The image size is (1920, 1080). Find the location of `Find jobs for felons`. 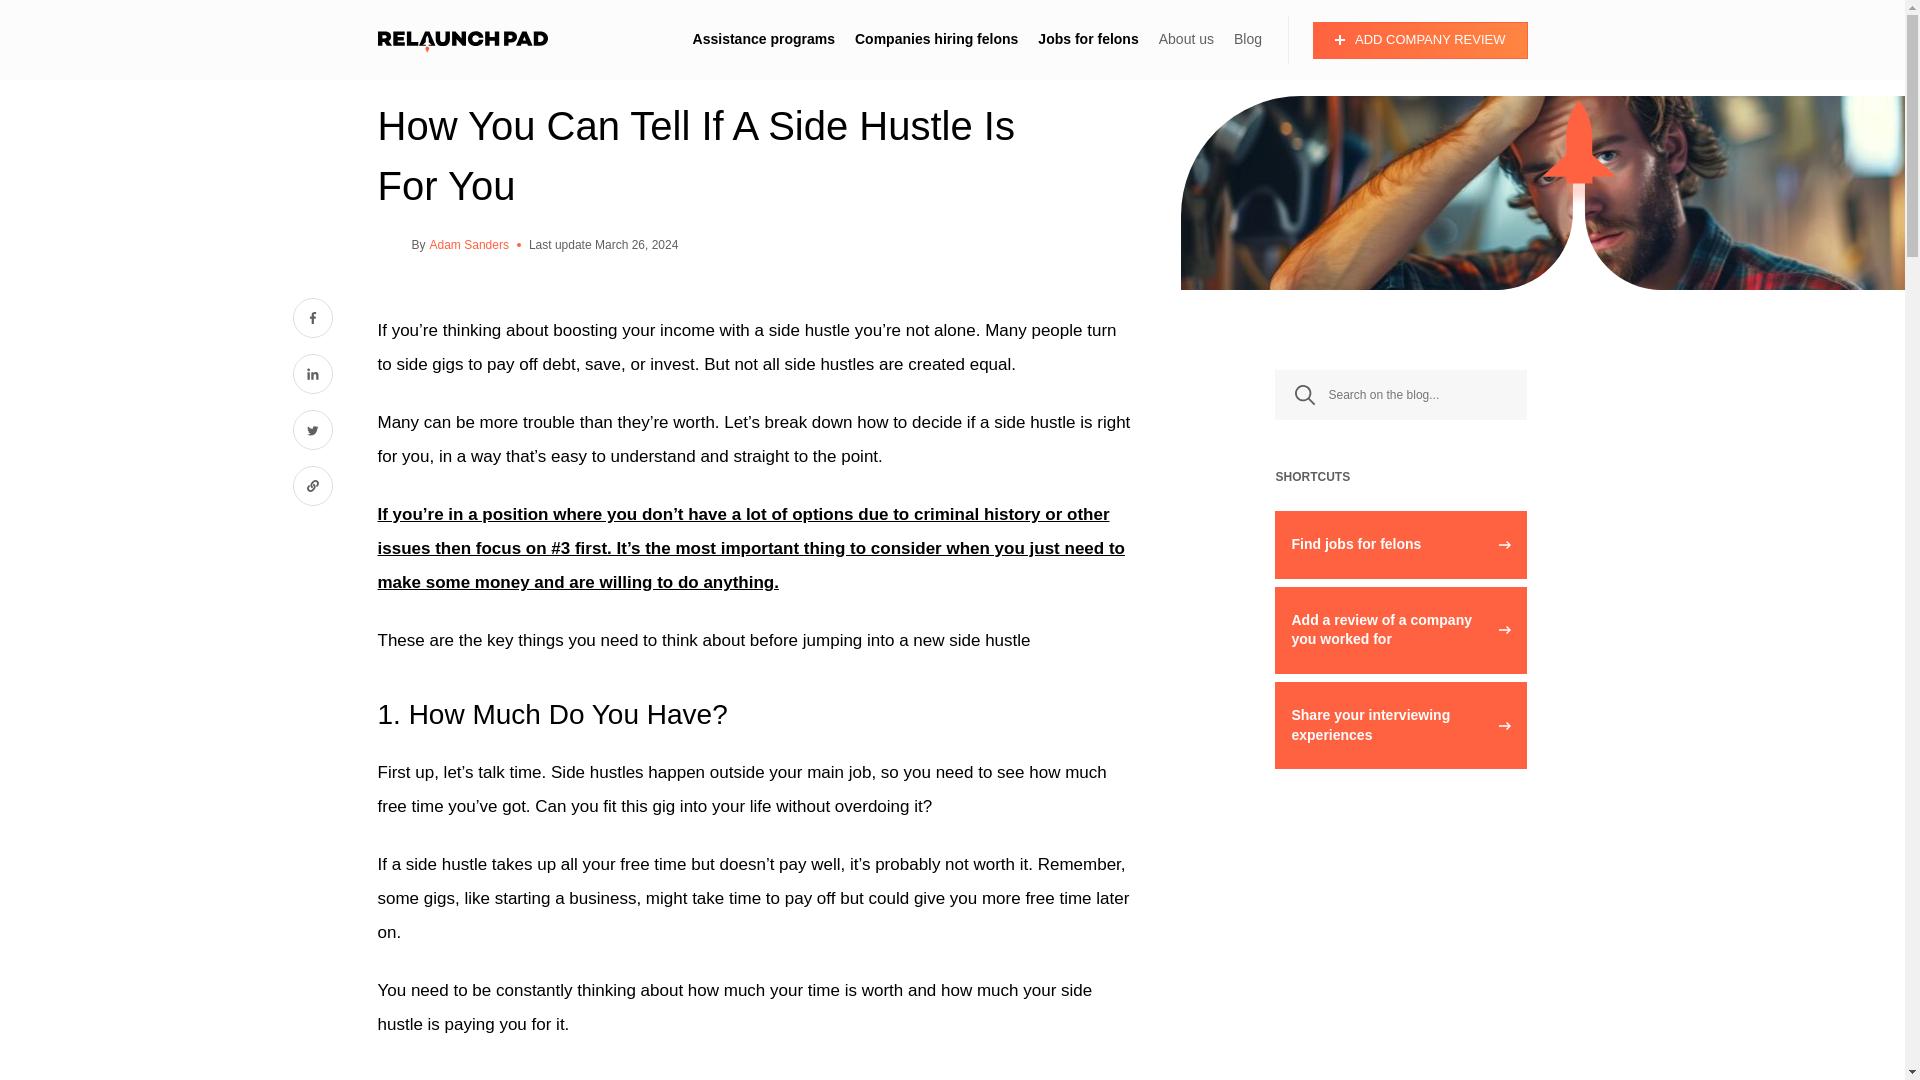

Find jobs for felons is located at coordinates (1400, 544).